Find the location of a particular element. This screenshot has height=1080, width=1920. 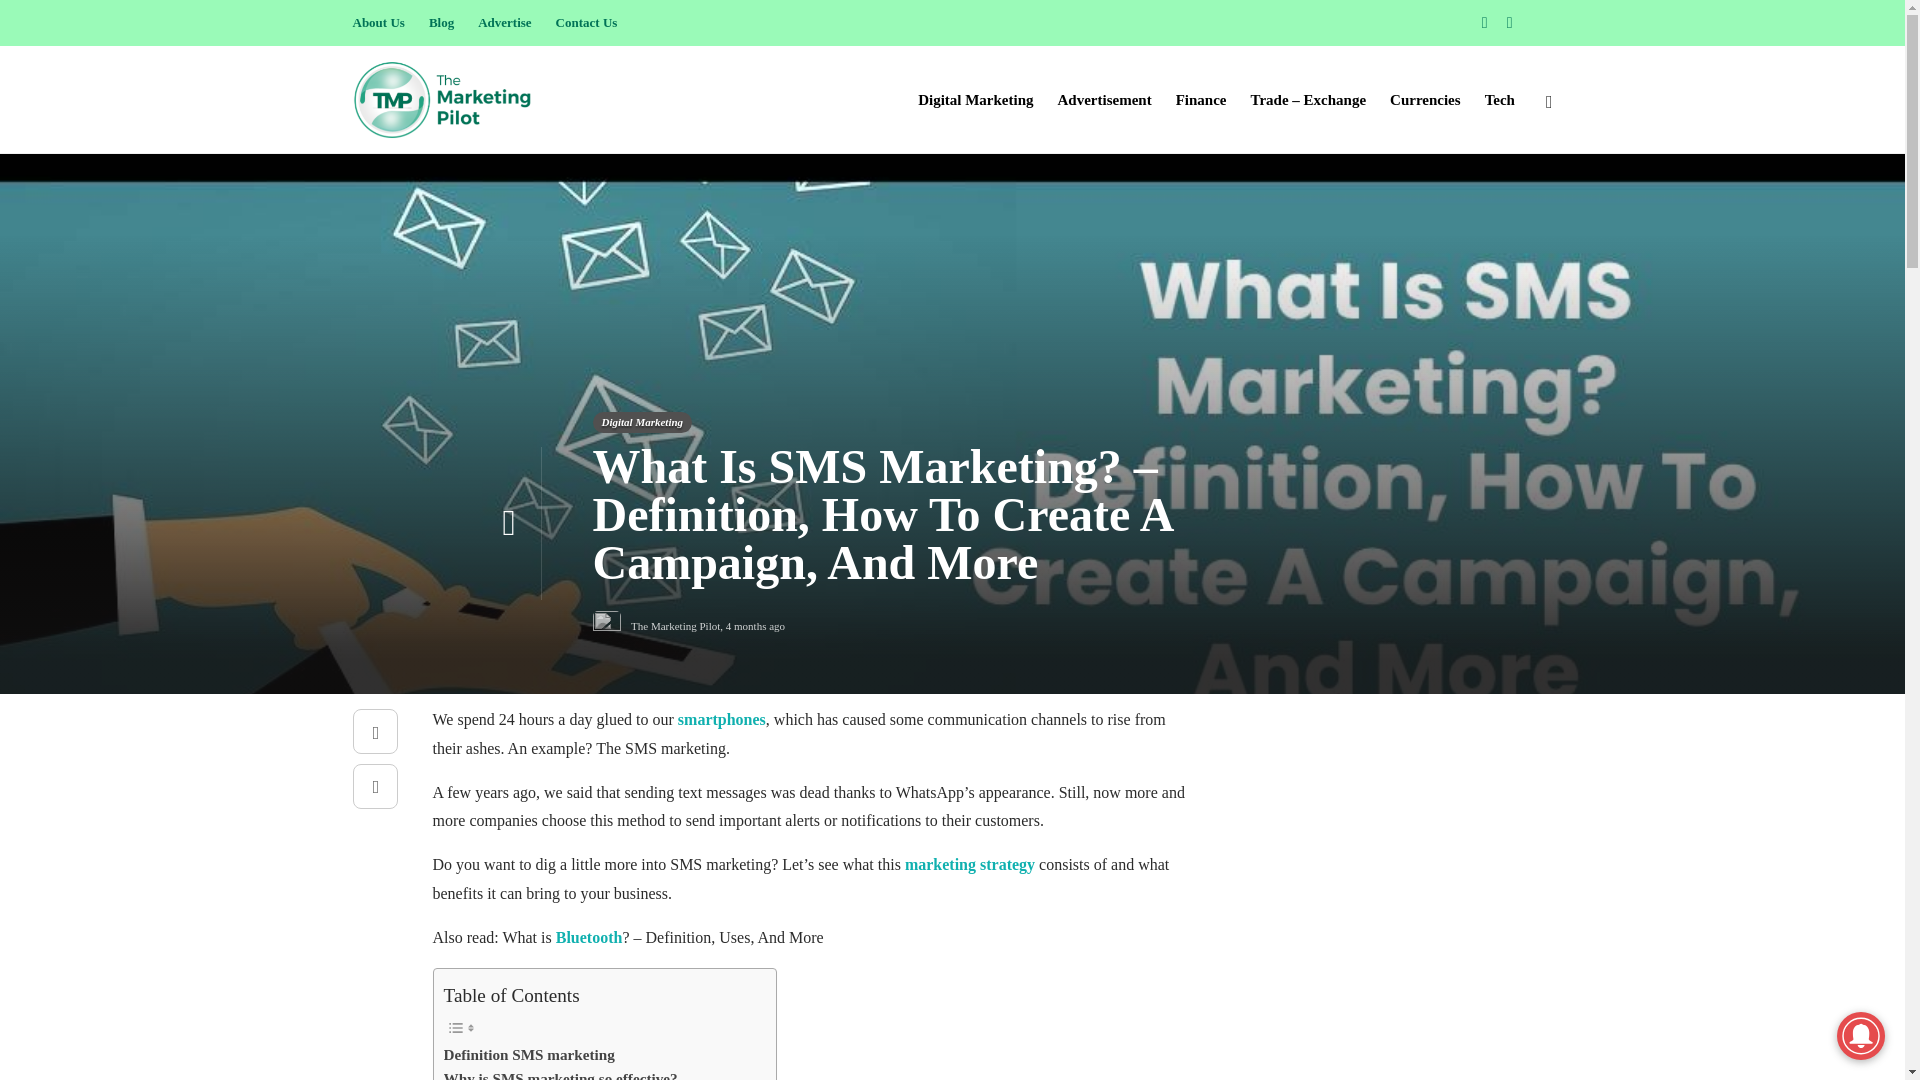

Why is SMS marketing so effective? is located at coordinates (560, 1074).